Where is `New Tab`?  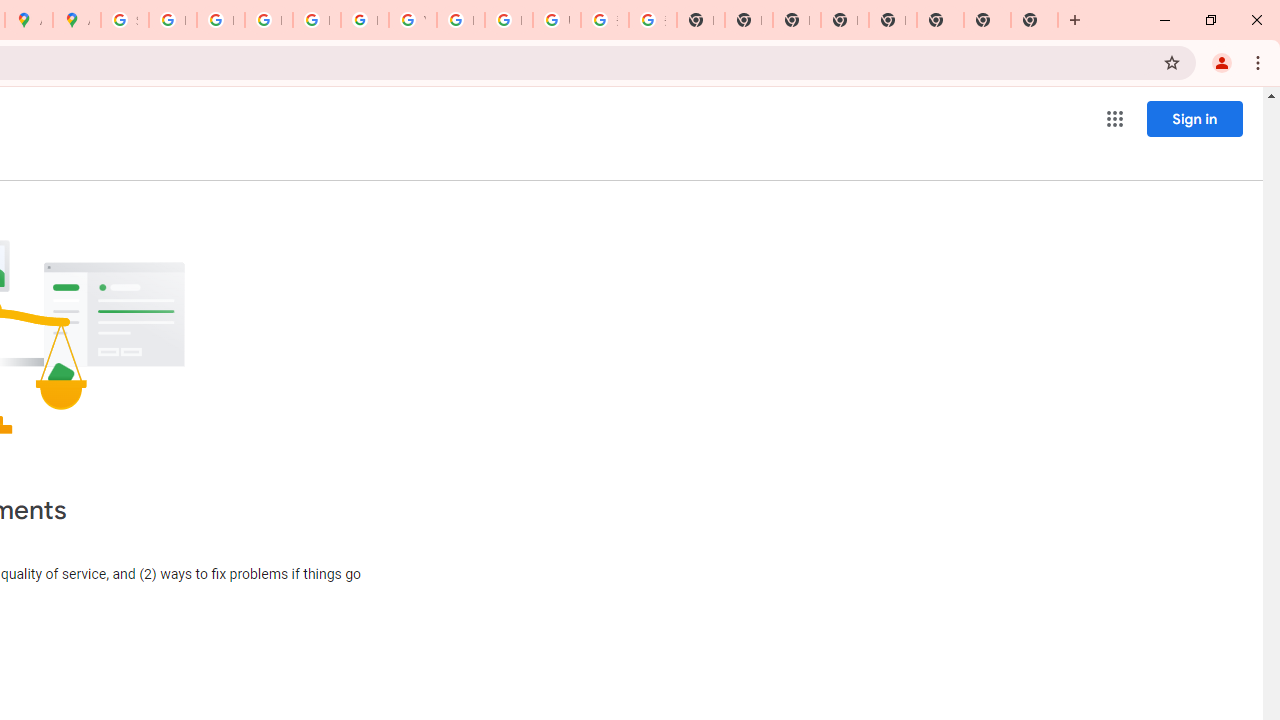
New Tab is located at coordinates (987, 20).